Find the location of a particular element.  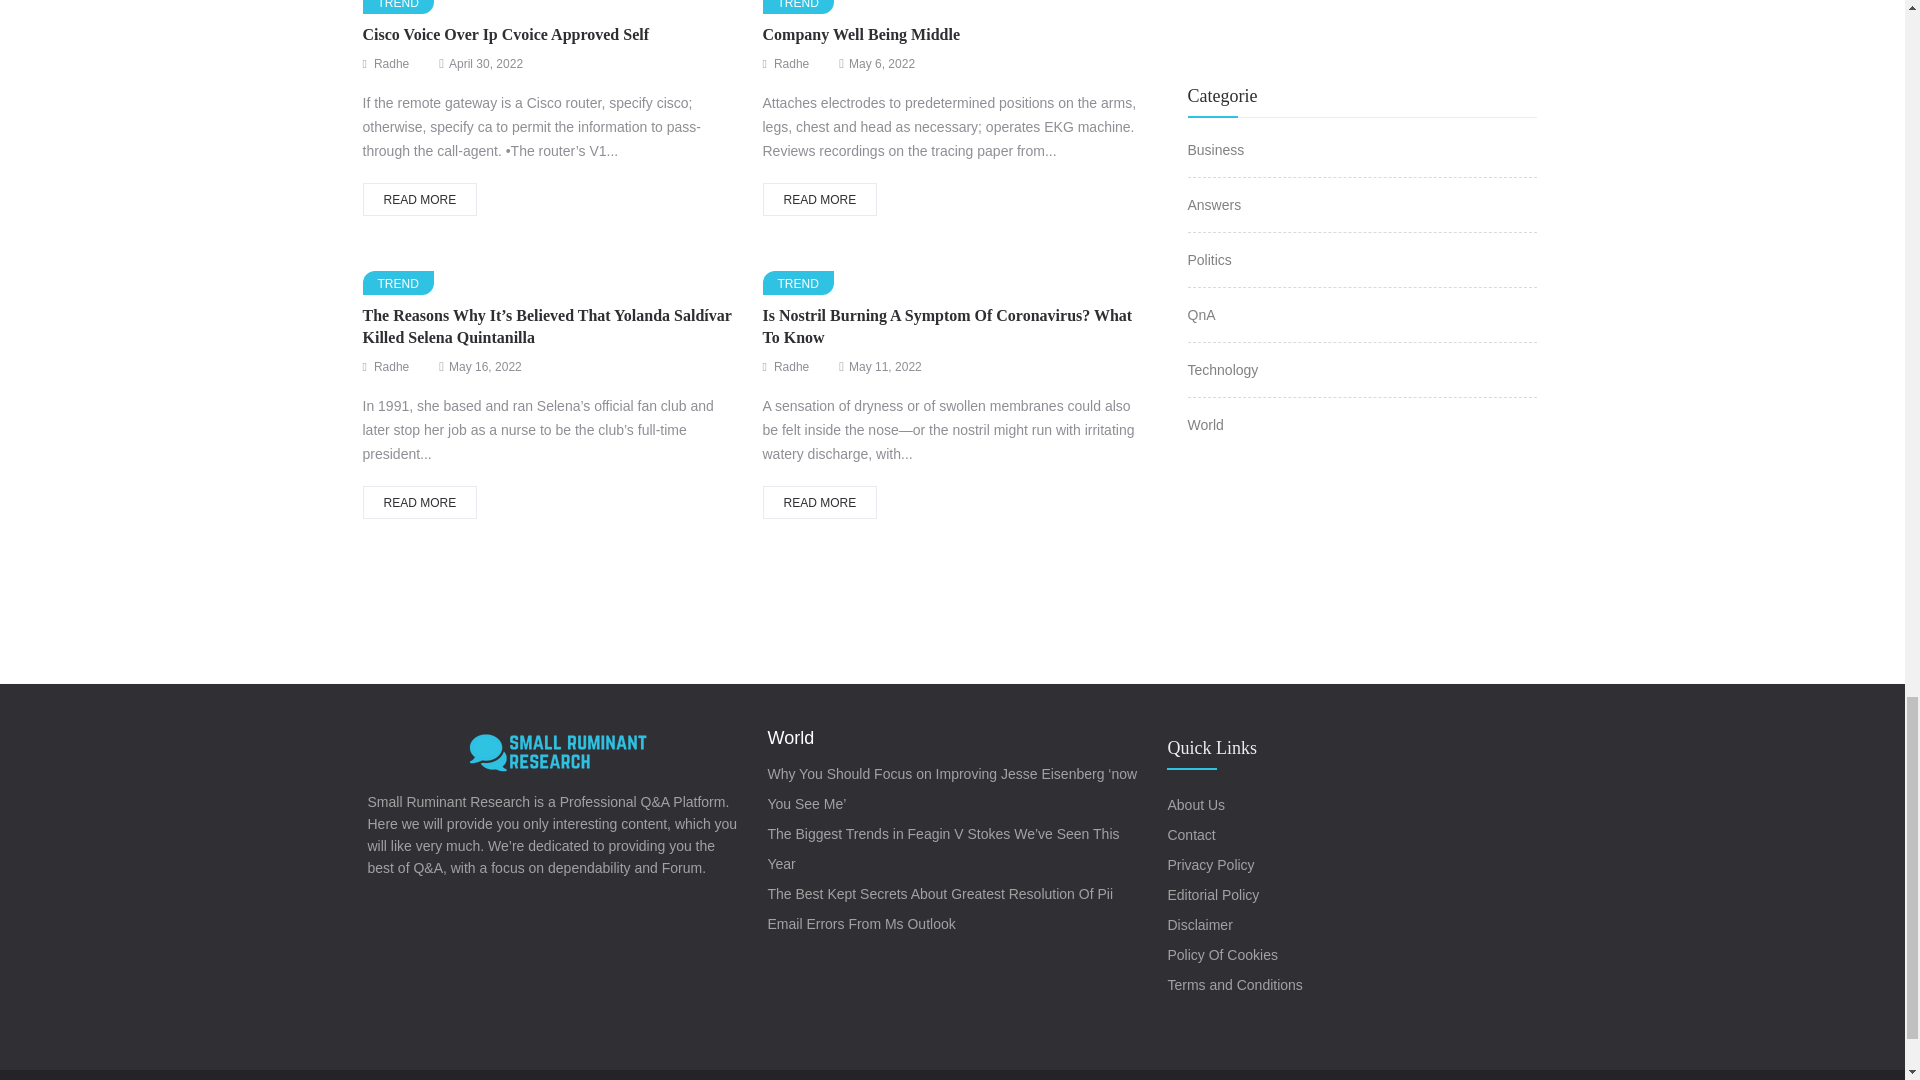

READ MORE is located at coordinates (820, 199).